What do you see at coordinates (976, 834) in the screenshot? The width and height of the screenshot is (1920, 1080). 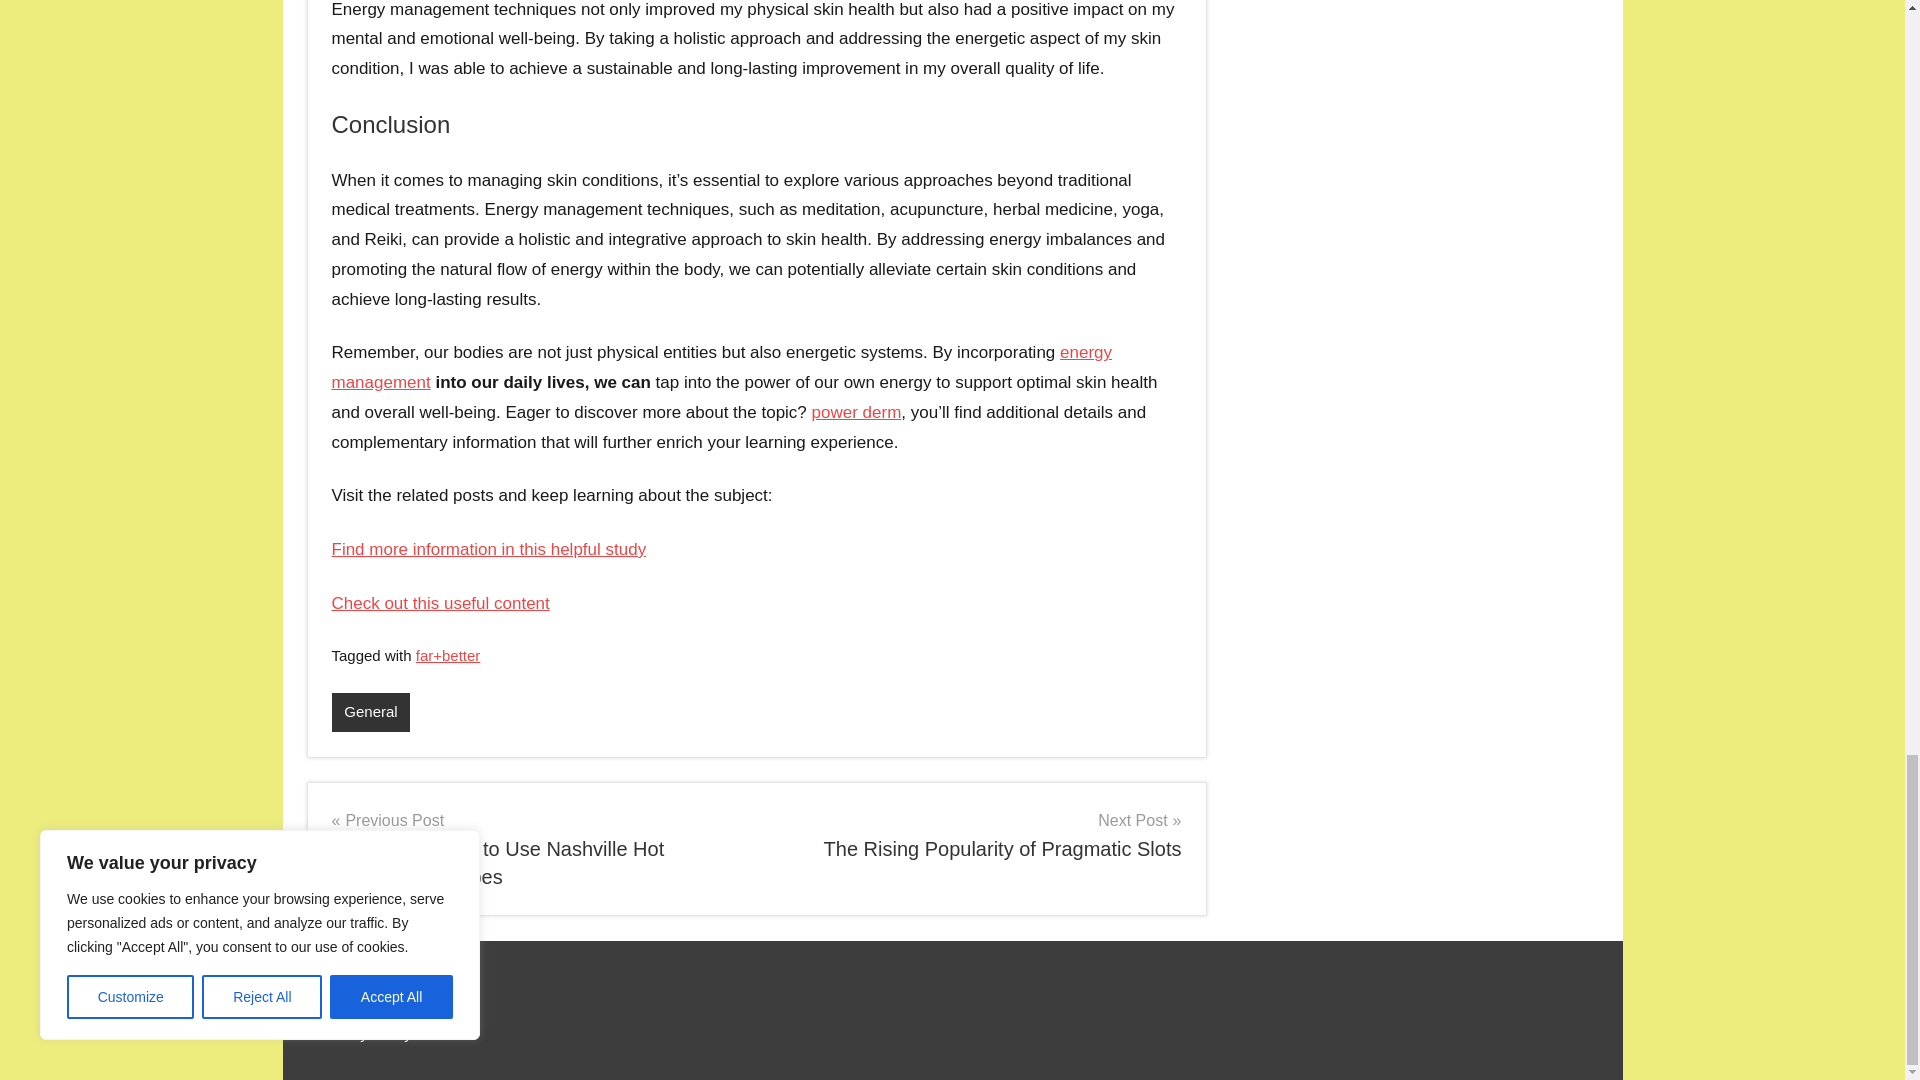 I see `General` at bounding box center [976, 834].